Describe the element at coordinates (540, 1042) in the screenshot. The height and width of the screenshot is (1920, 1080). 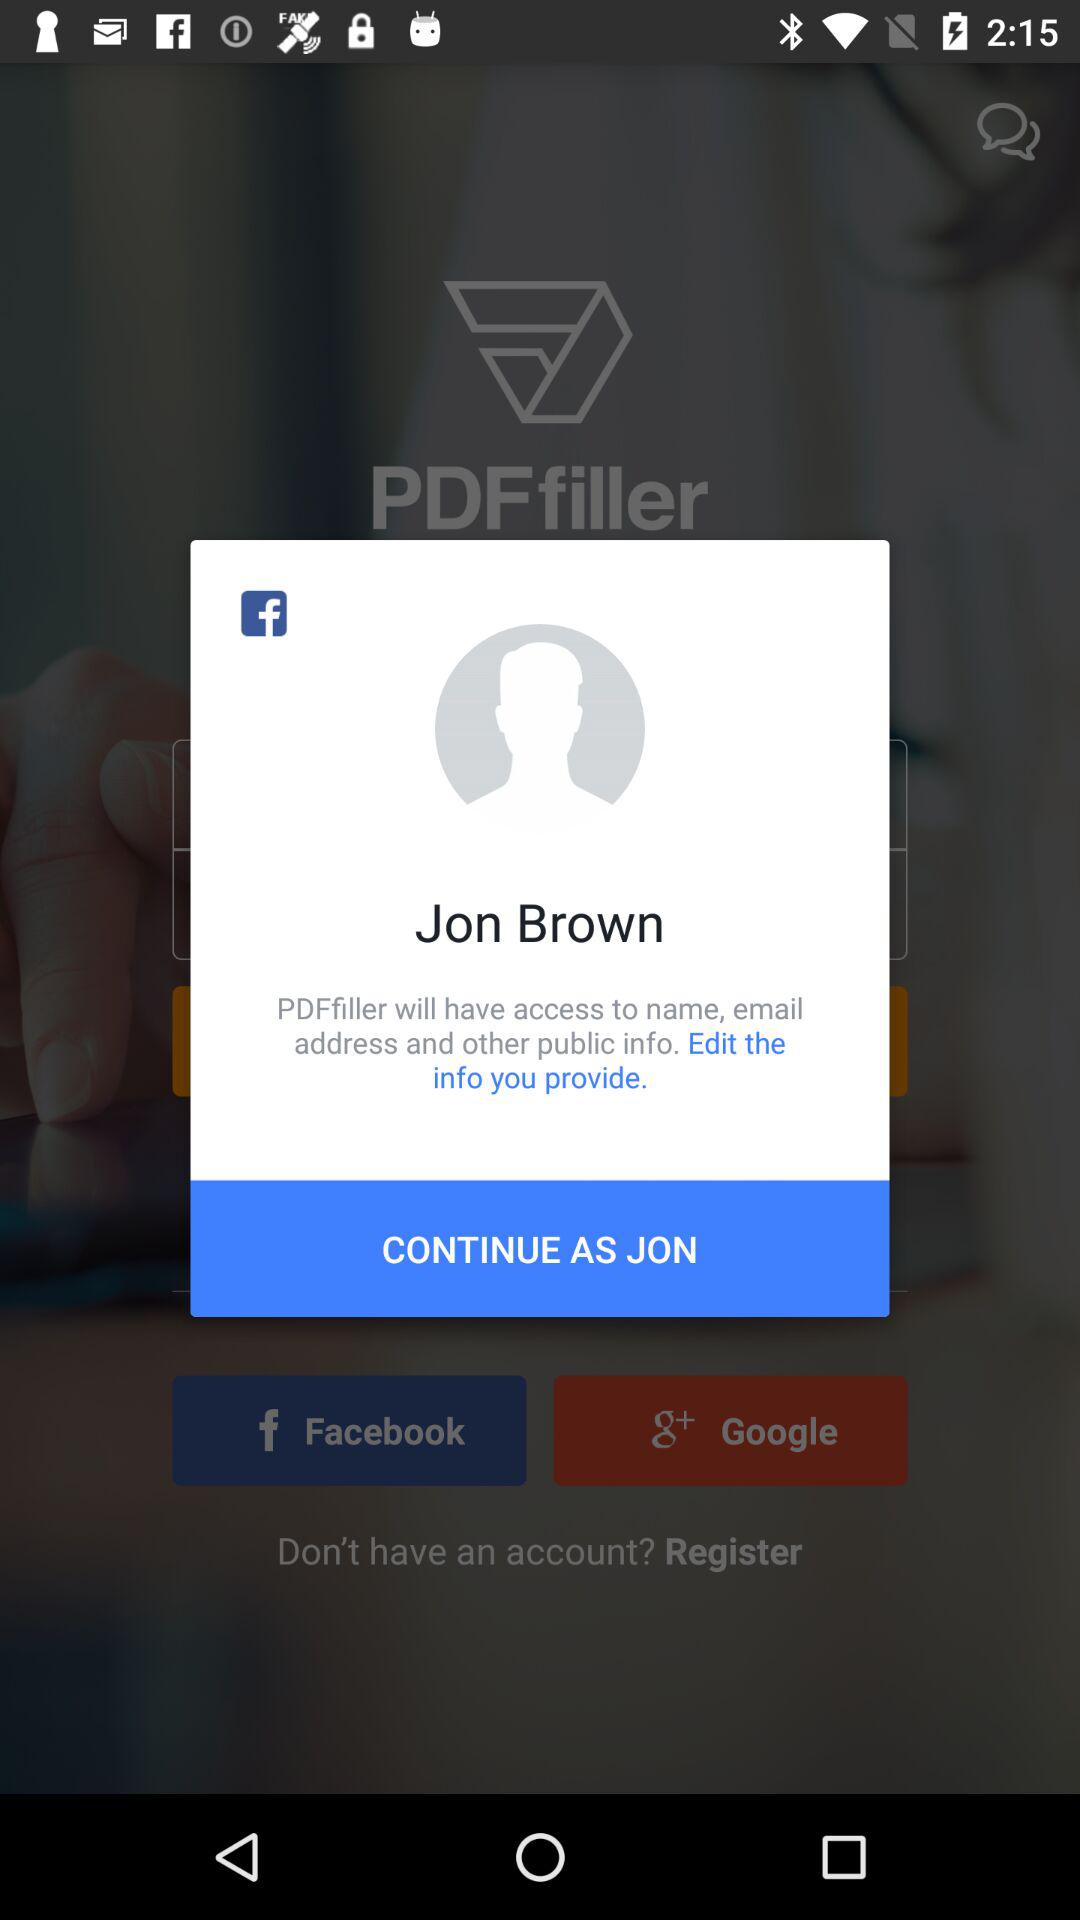
I see `choose the icon above continue as jon item` at that location.